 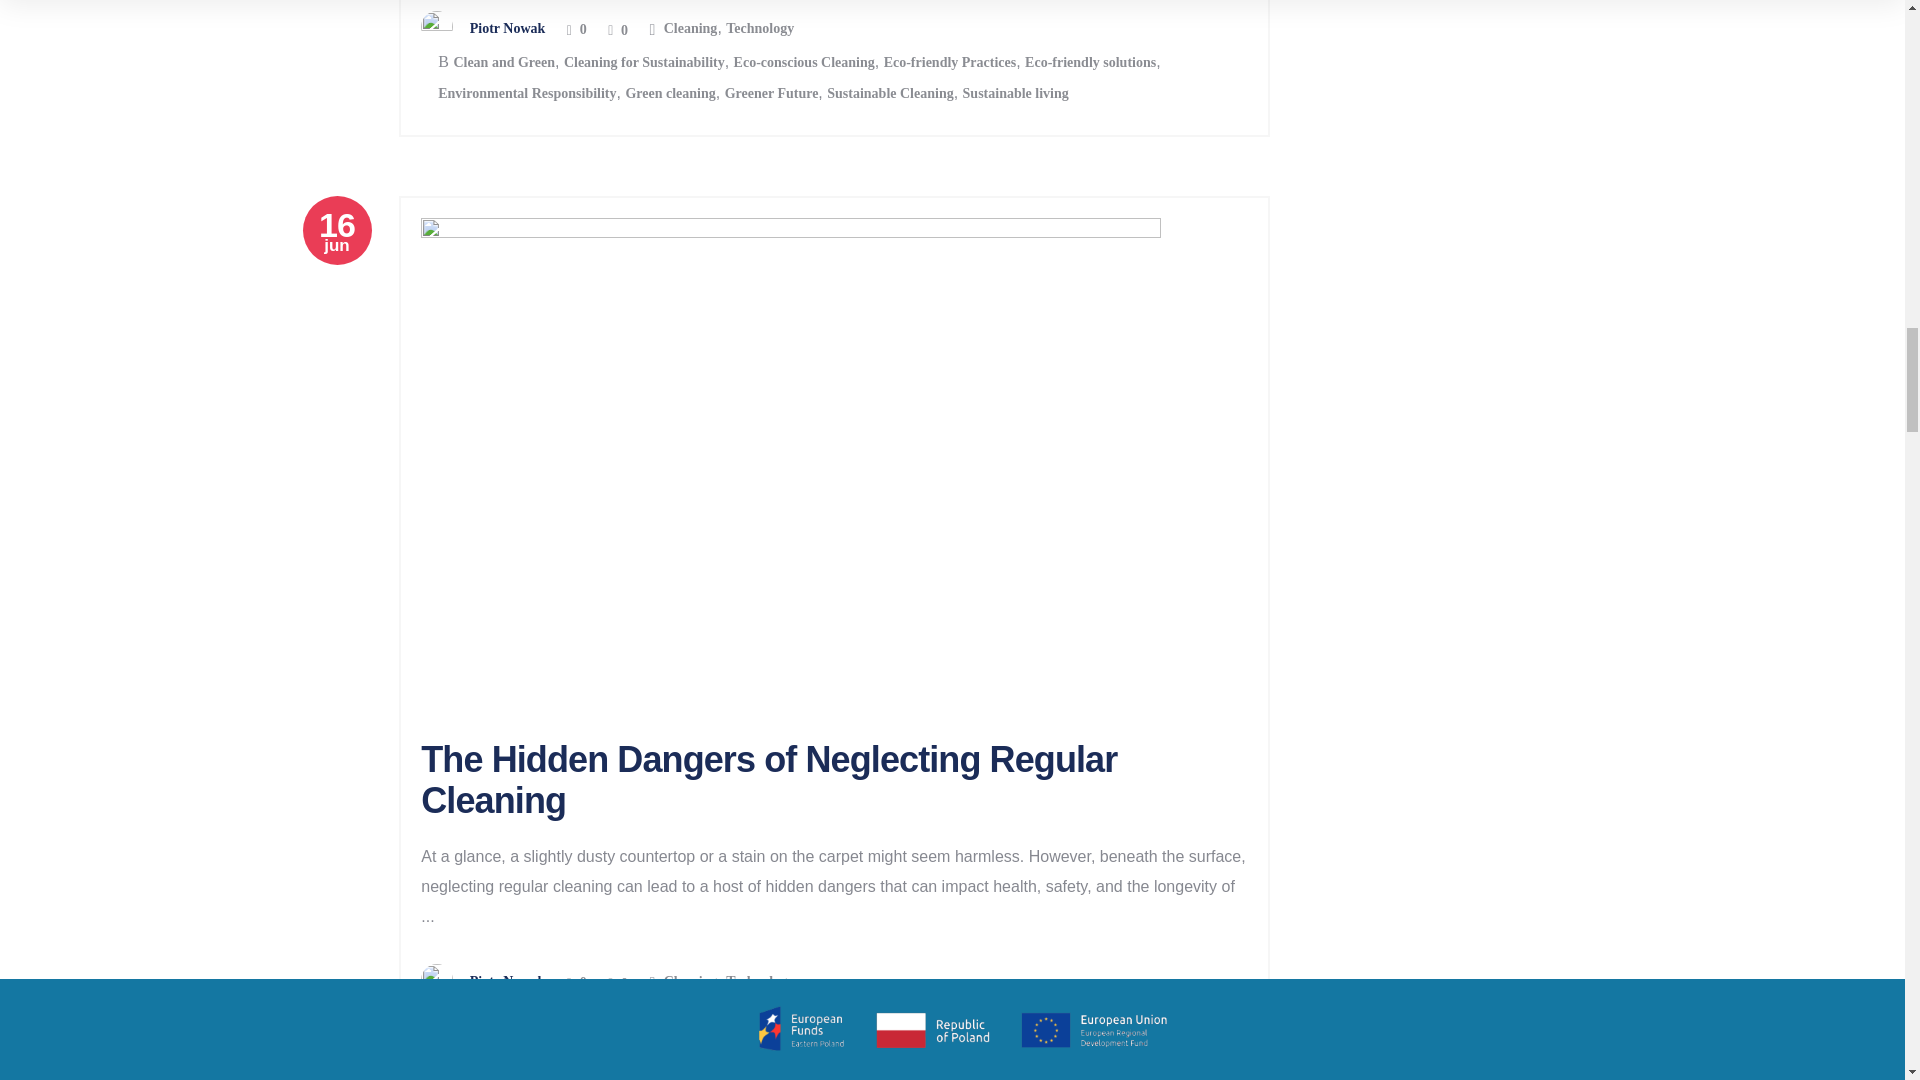 What do you see at coordinates (576, 984) in the screenshot?
I see `Like this` at bounding box center [576, 984].